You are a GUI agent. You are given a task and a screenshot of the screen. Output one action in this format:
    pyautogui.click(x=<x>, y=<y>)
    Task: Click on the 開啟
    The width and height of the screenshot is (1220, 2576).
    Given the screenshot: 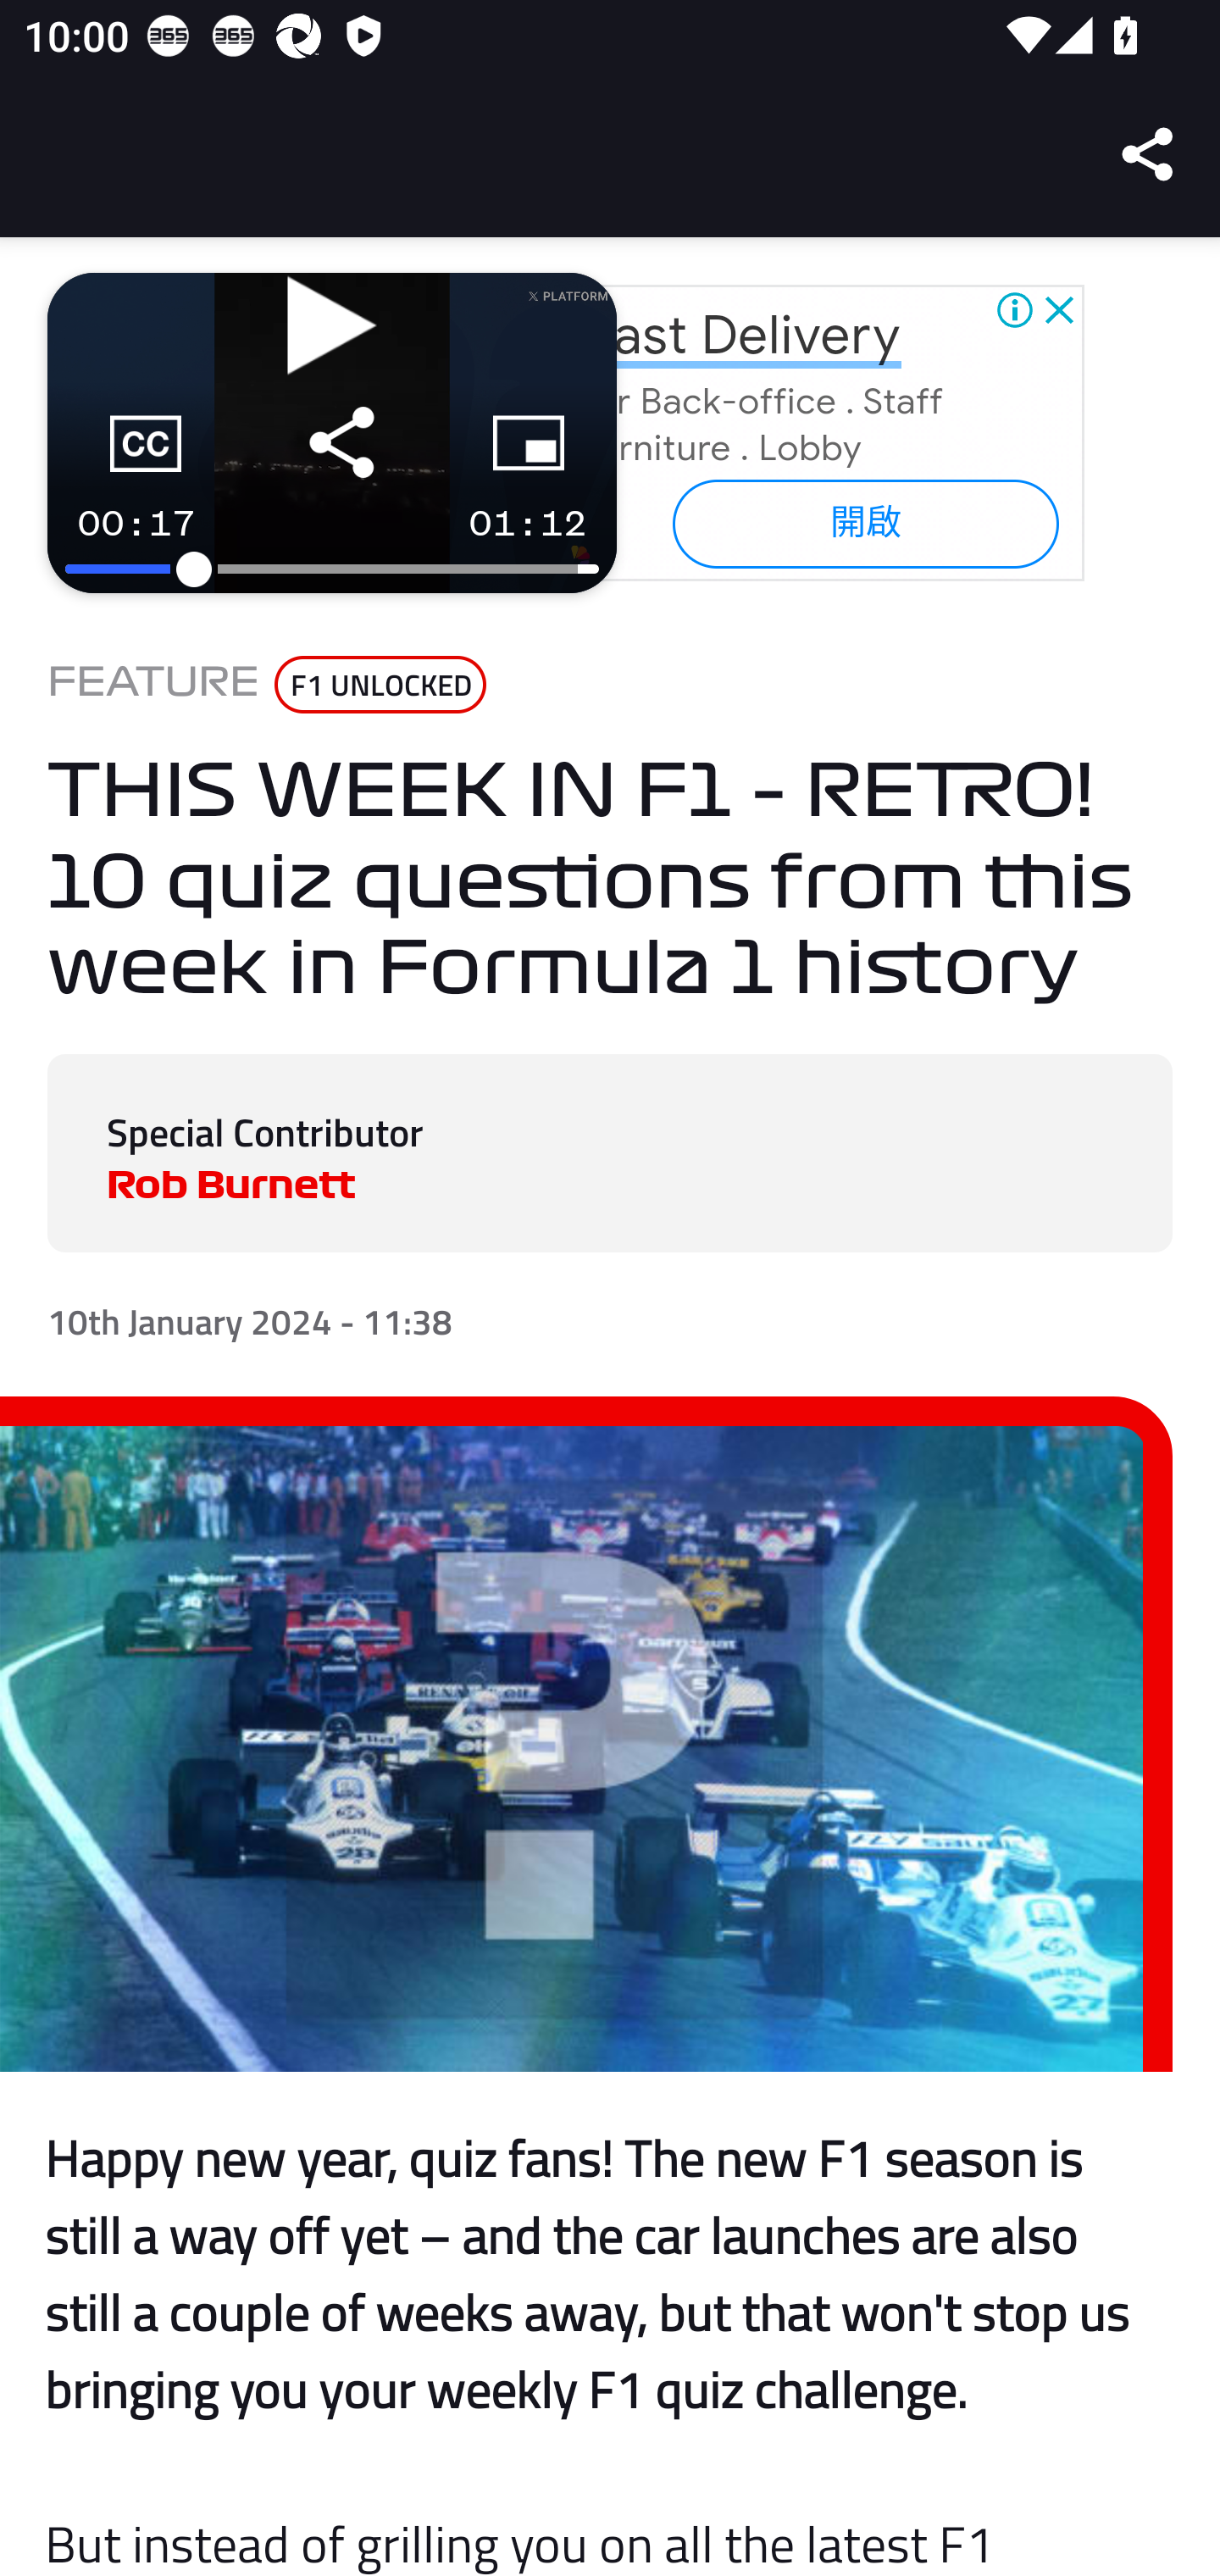 What is the action you would take?
    pyautogui.click(x=864, y=522)
    